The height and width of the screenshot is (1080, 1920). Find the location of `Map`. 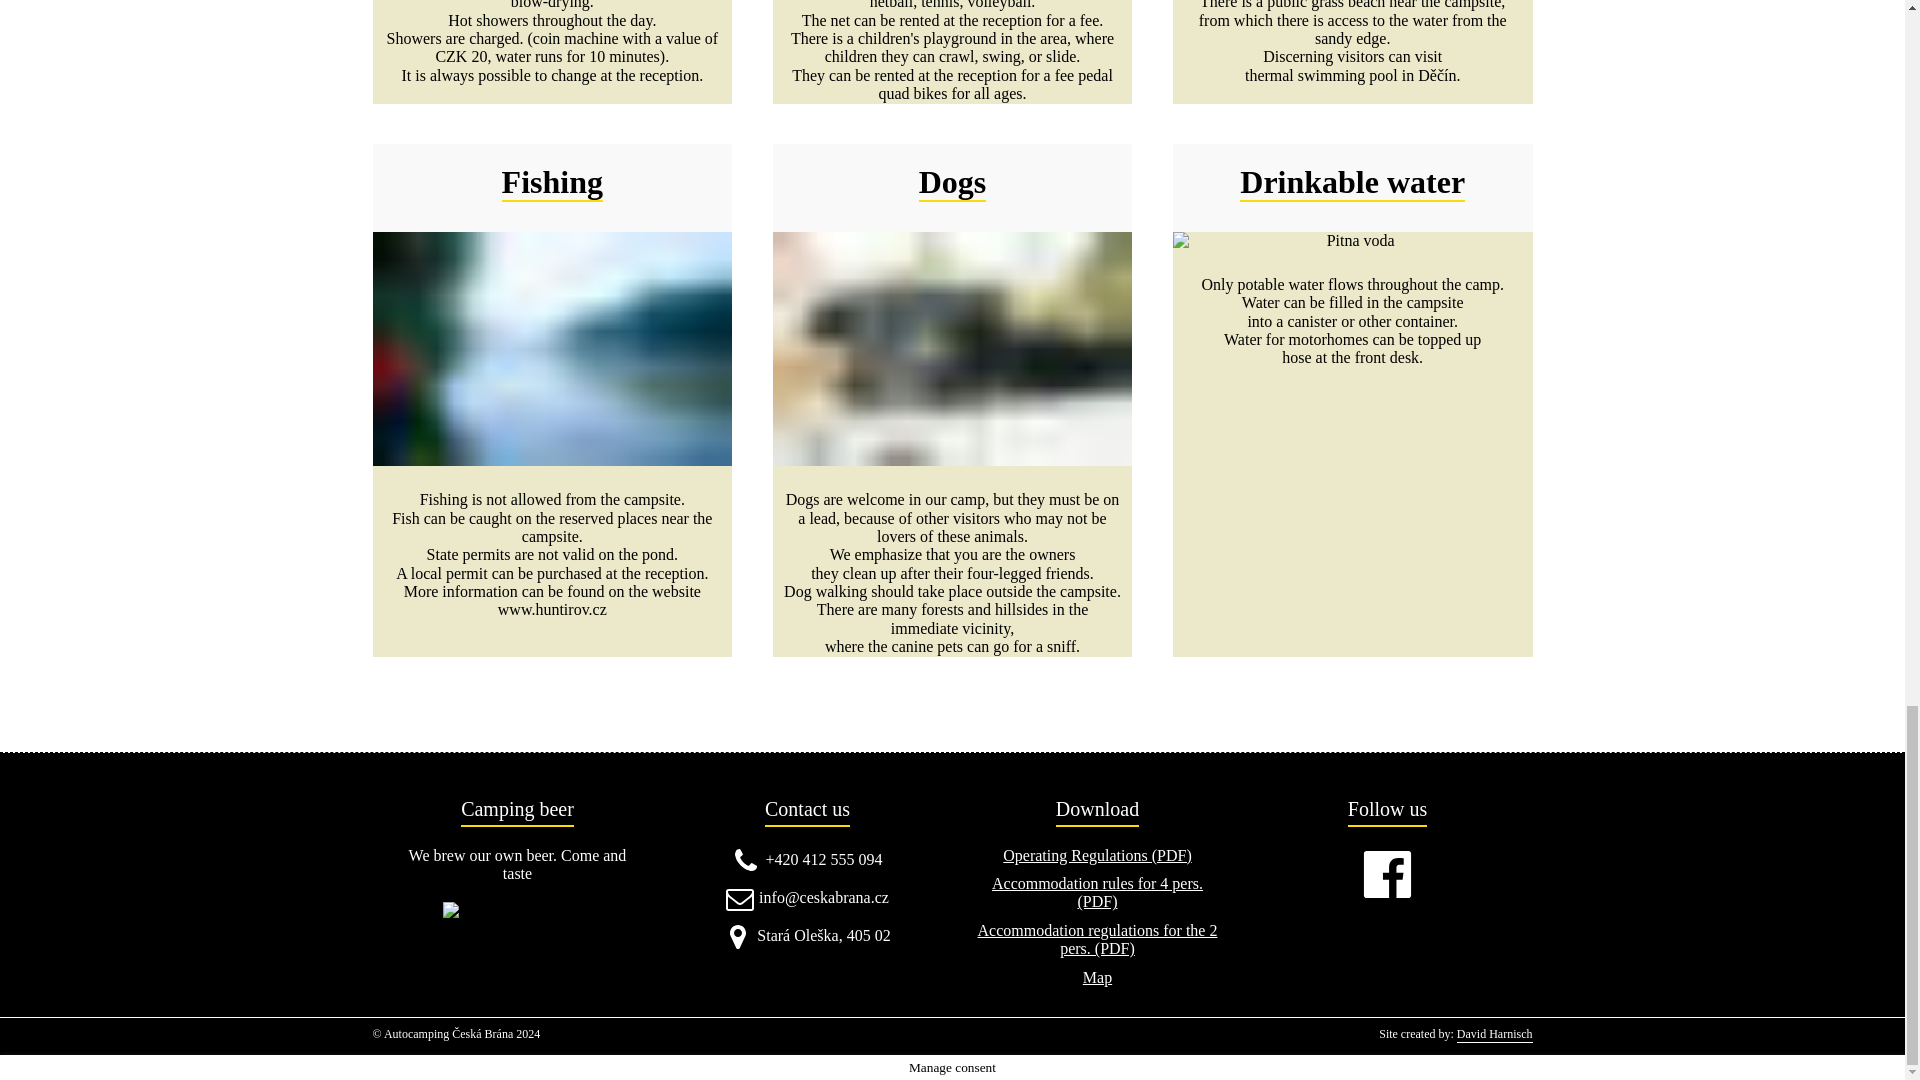

Map is located at coordinates (1096, 978).